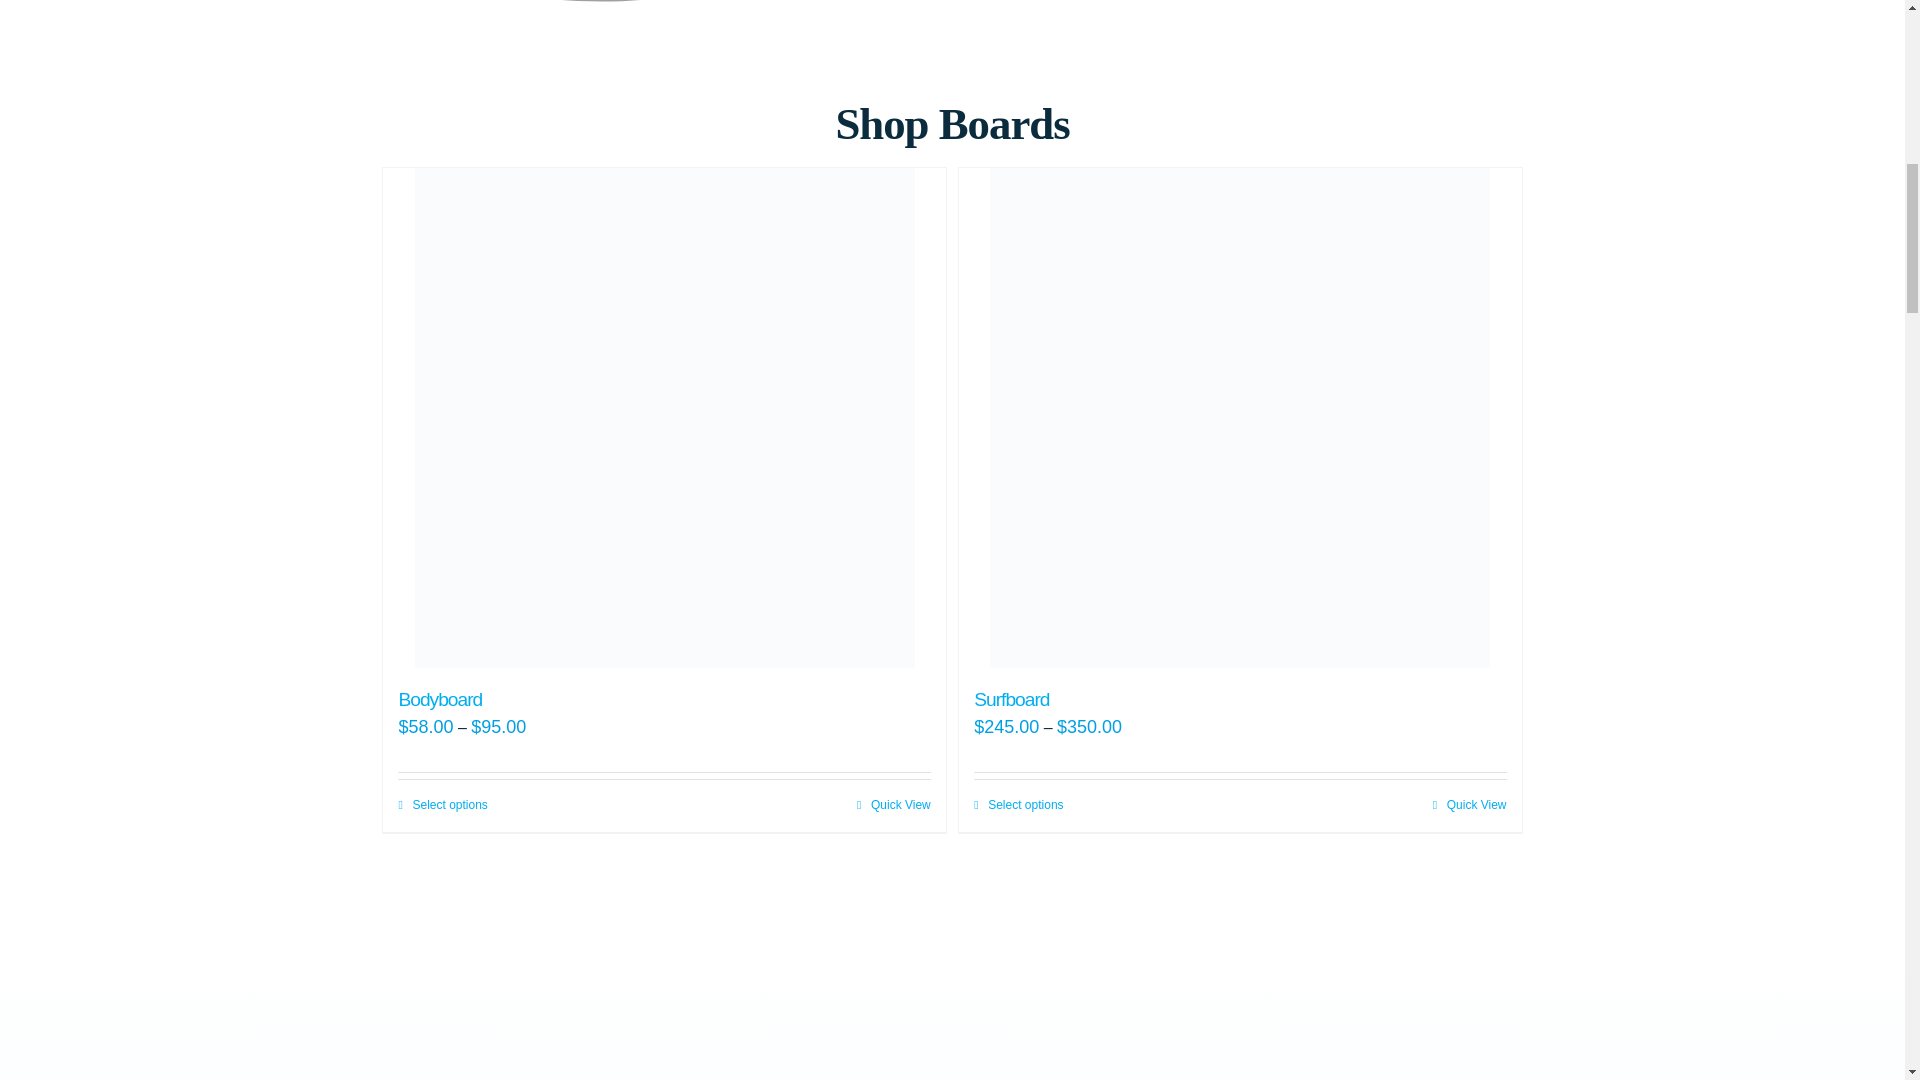  I want to click on Quick View, so click(894, 805).